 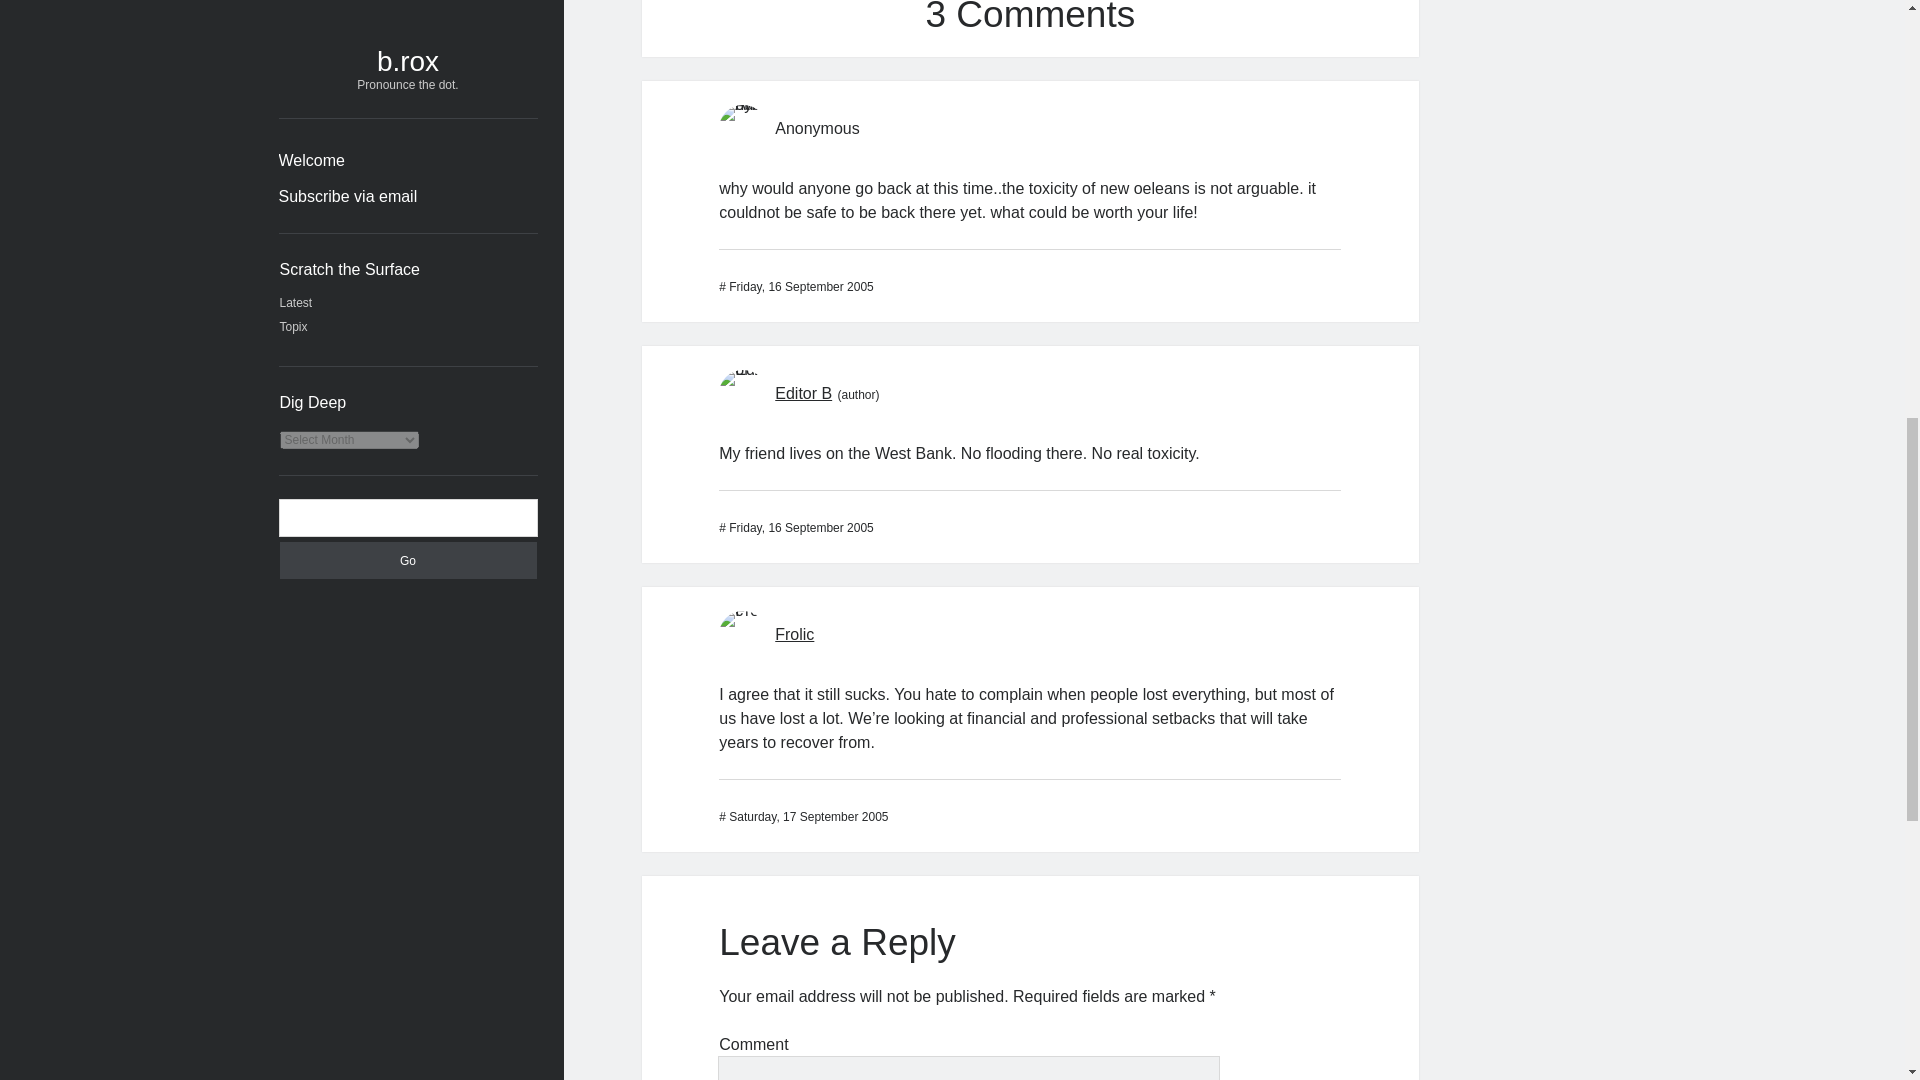 I want to click on Frolic, so click(x=794, y=634).